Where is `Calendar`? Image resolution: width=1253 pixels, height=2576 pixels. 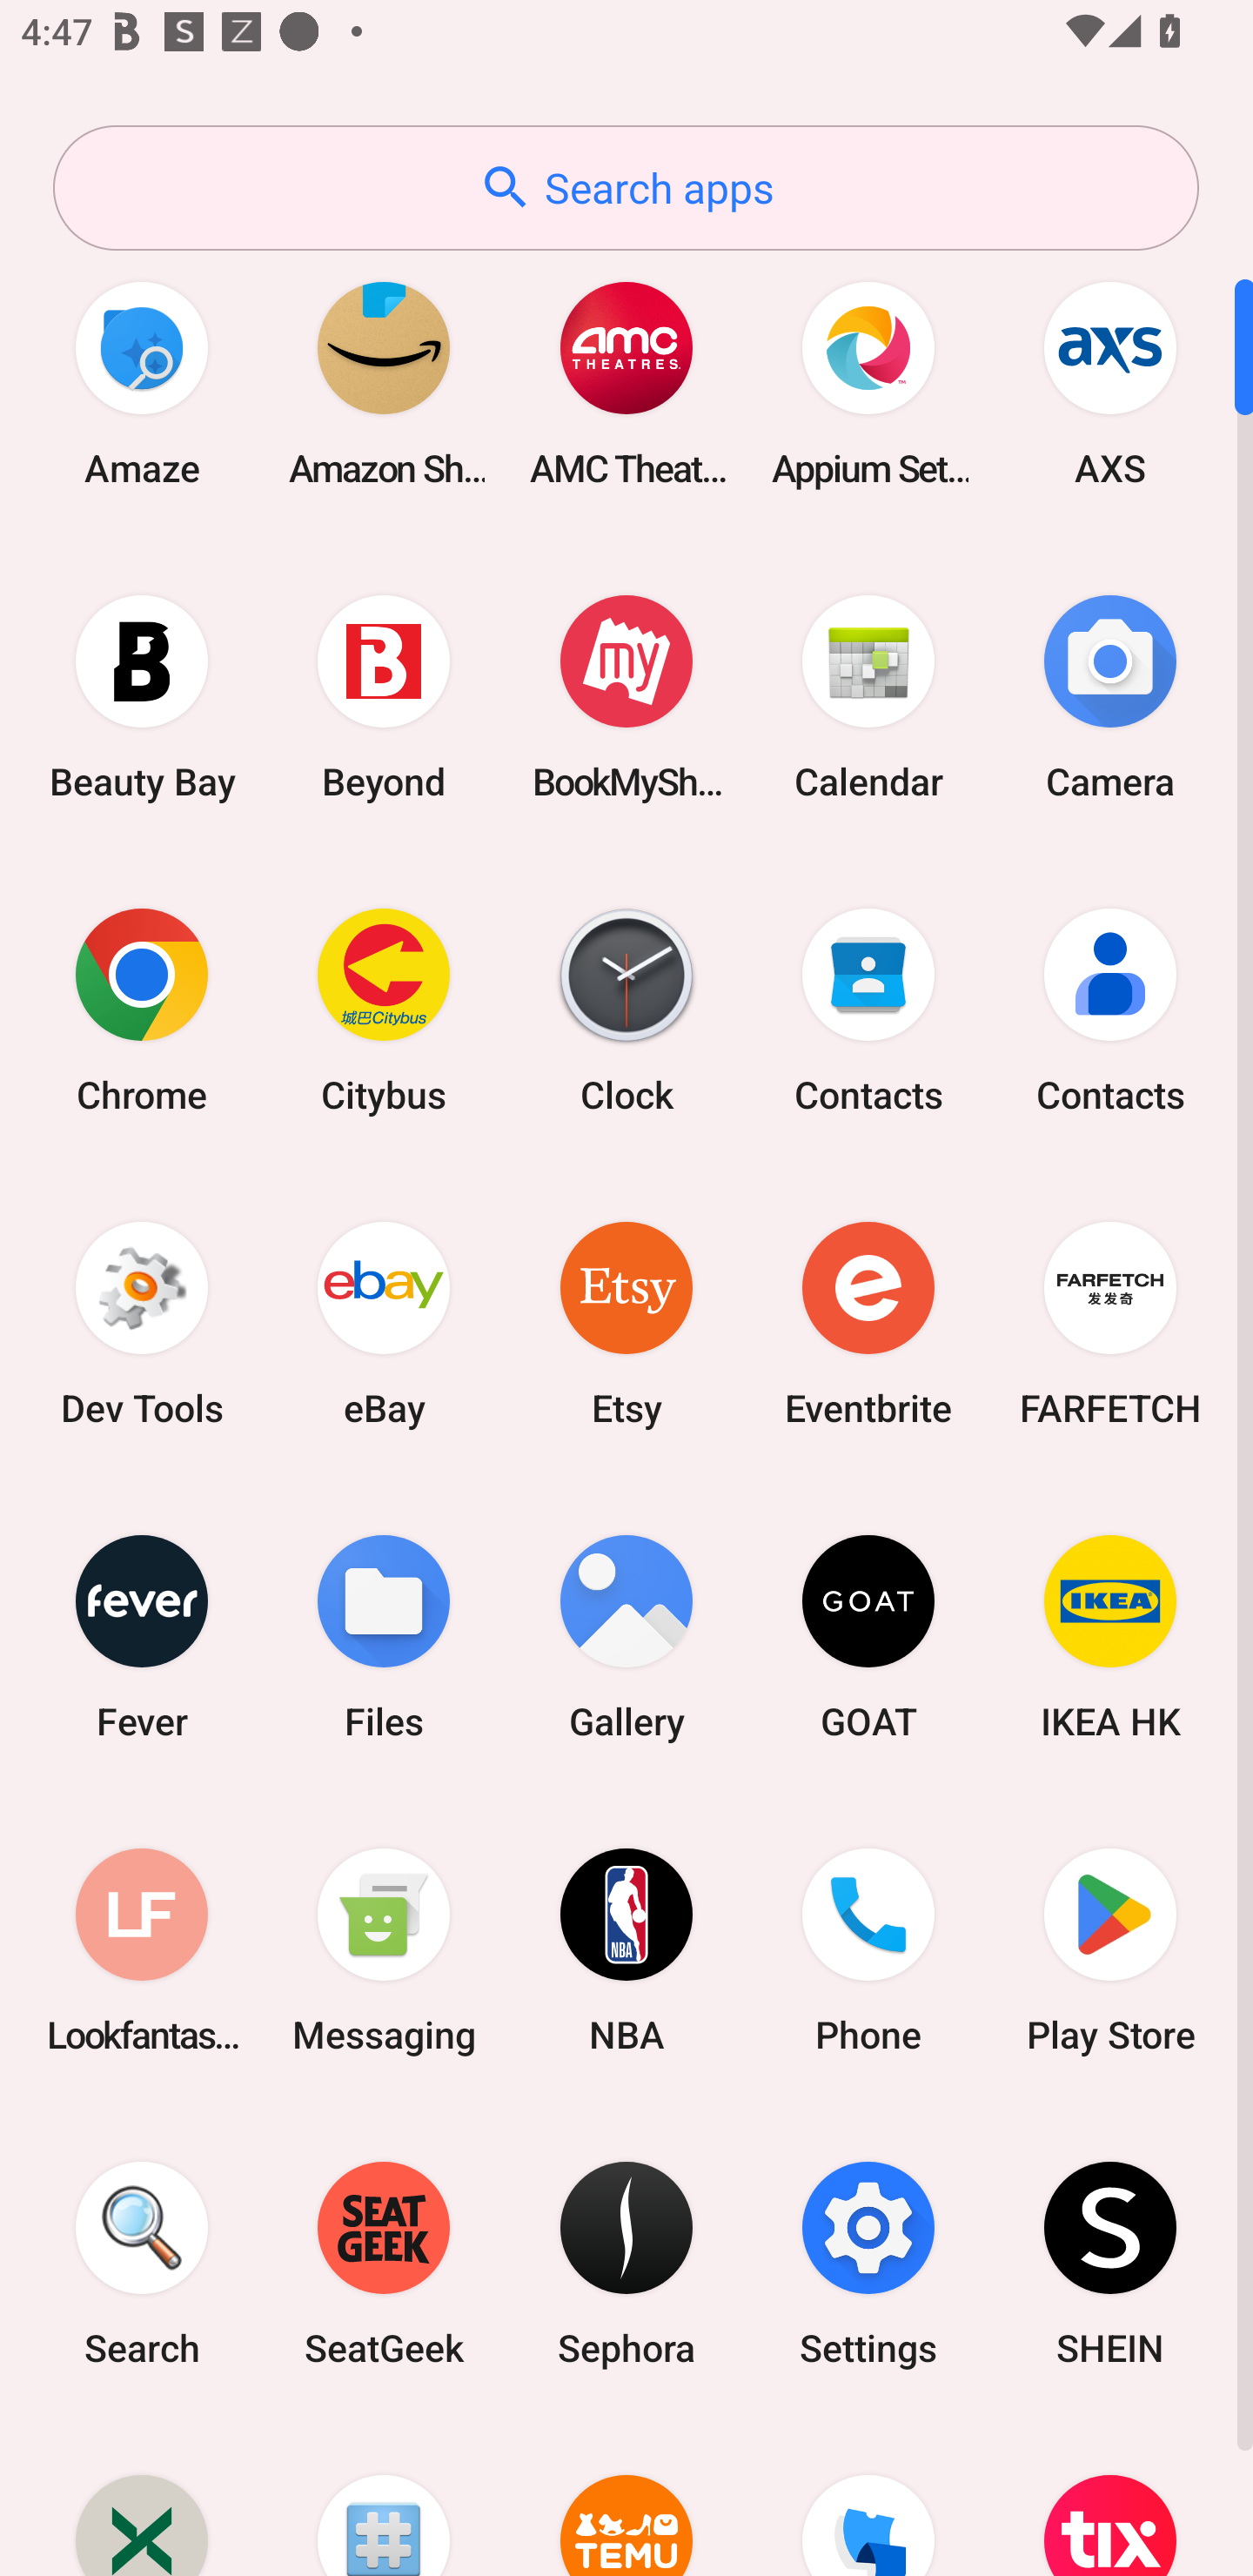
Calendar is located at coordinates (868, 696).